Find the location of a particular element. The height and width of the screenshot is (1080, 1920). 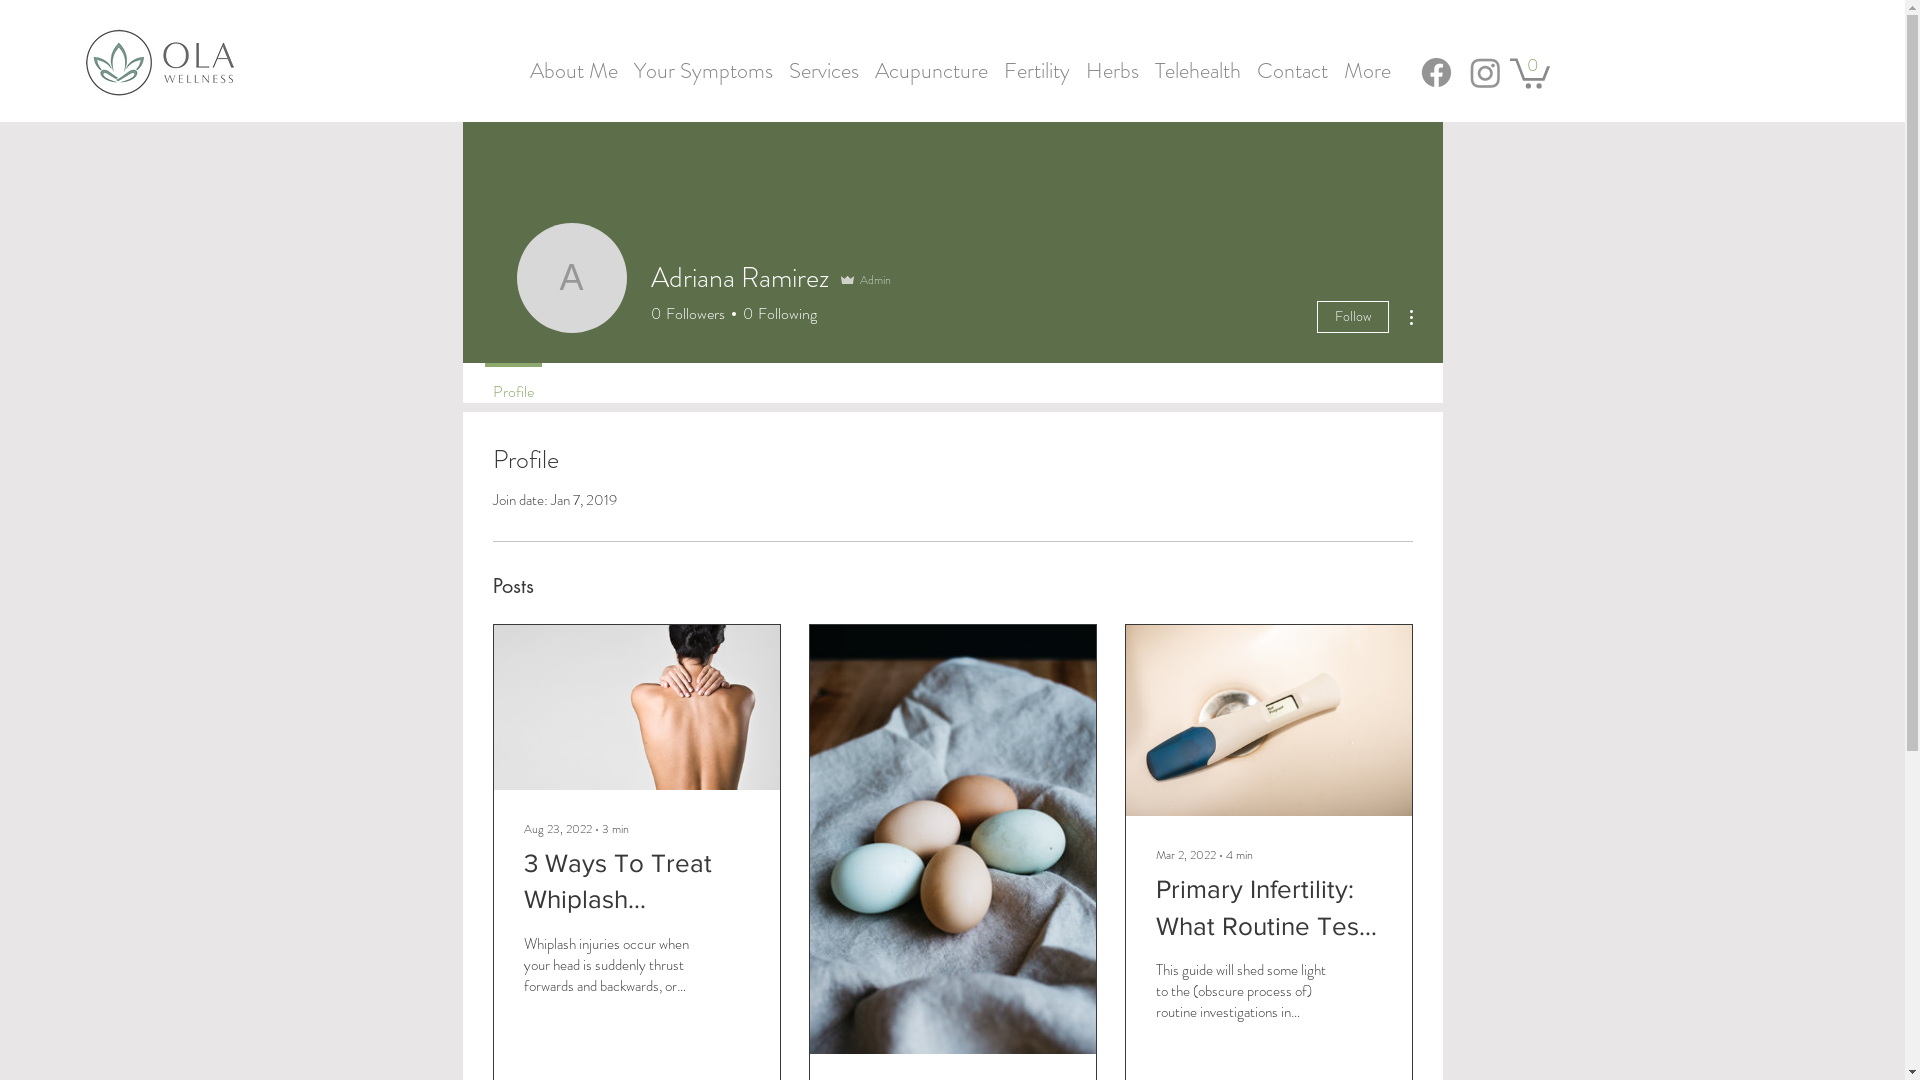

Fertility is located at coordinates (1037, 62).